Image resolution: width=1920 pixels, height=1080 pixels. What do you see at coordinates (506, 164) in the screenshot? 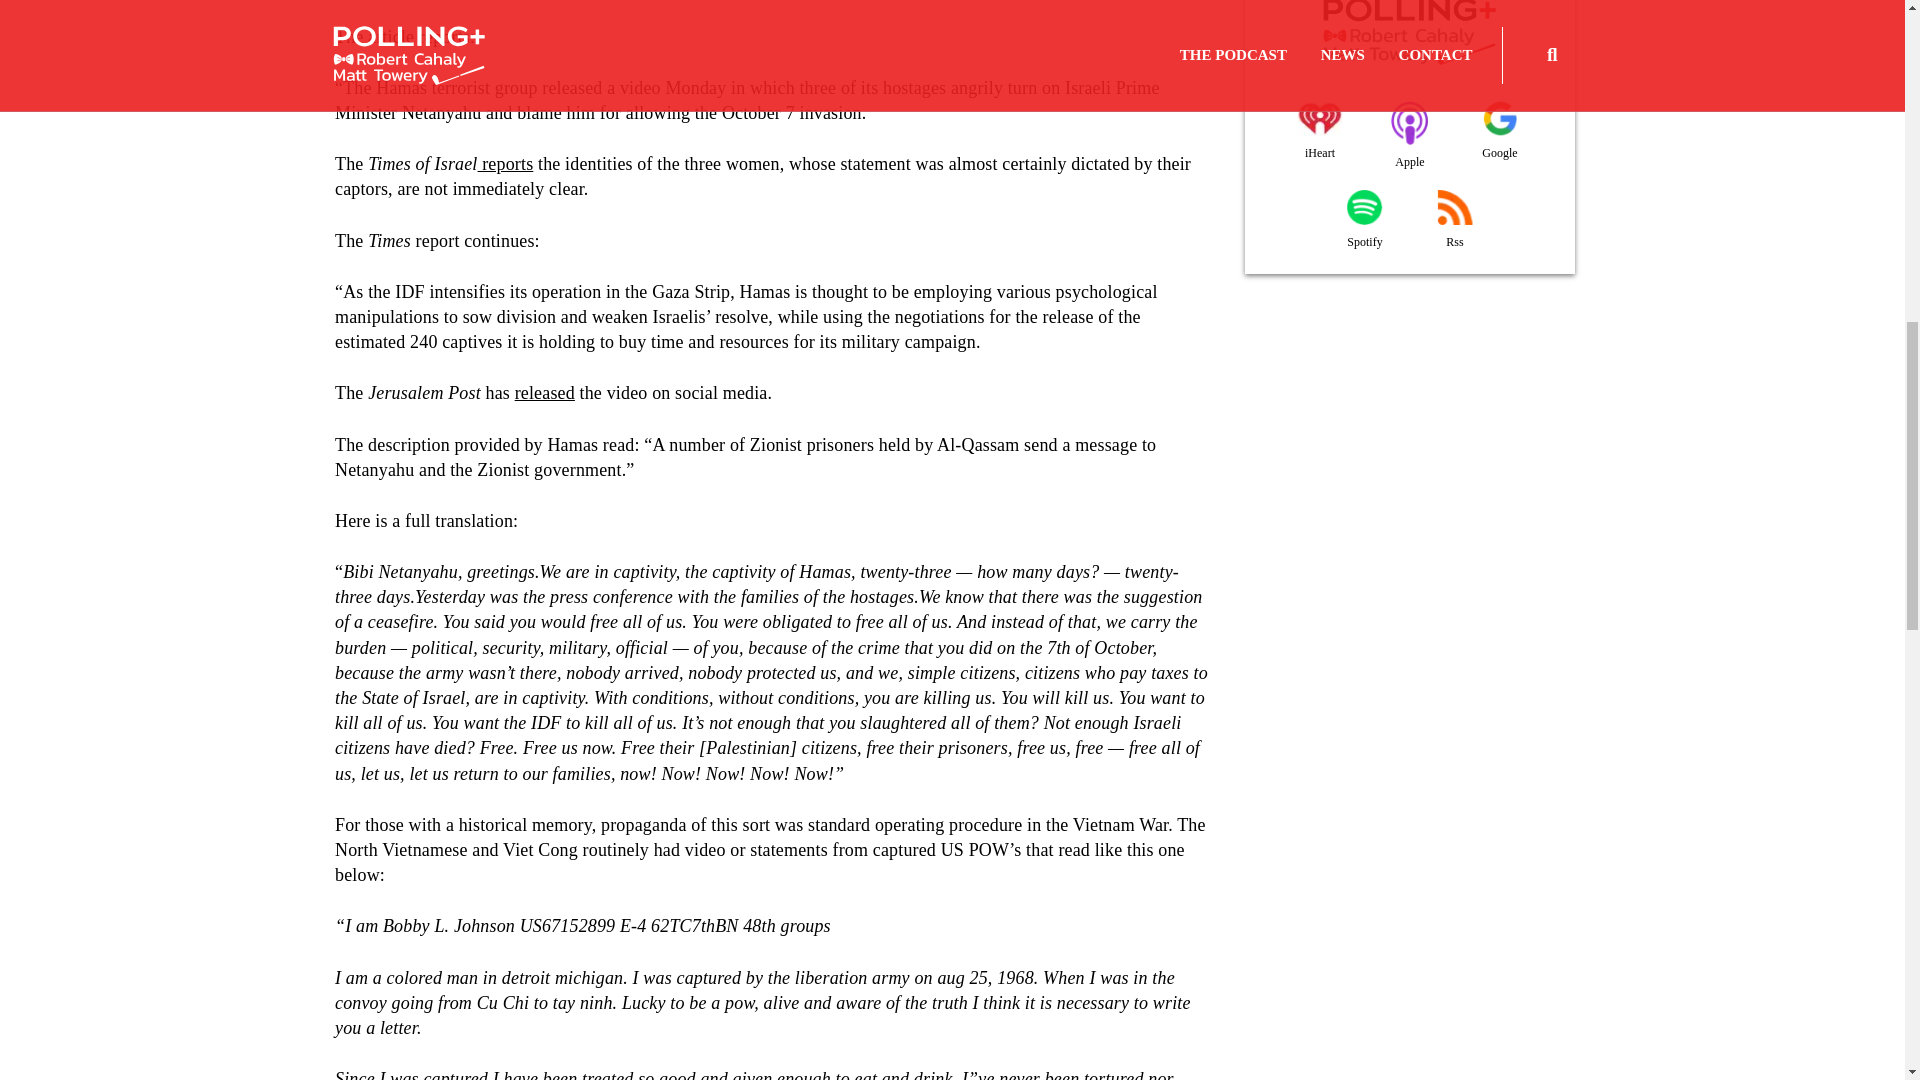
I see ` reports` at bounding box center [506, 164].